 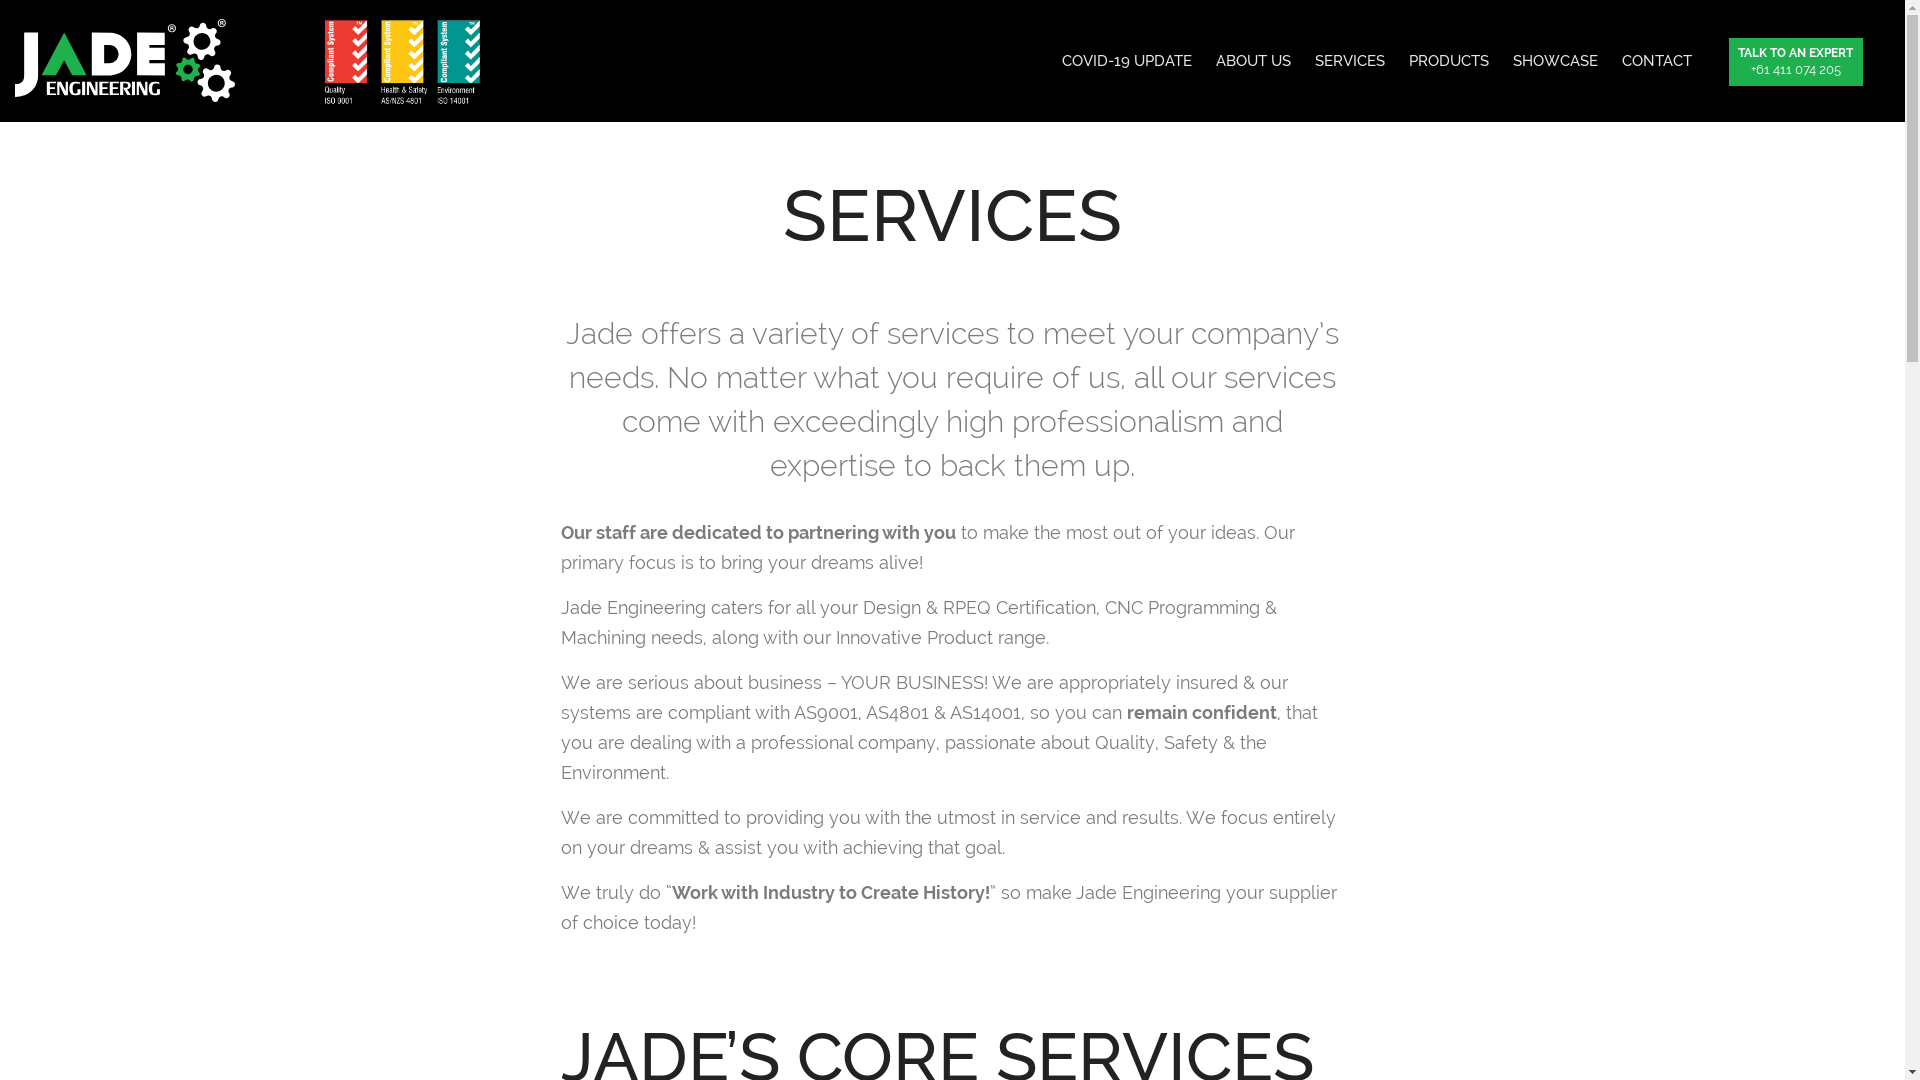 What do you see at coordinates (1254, 61) in the screenshot?
I see `ABOUT US` at bounding box center [1254, 61].